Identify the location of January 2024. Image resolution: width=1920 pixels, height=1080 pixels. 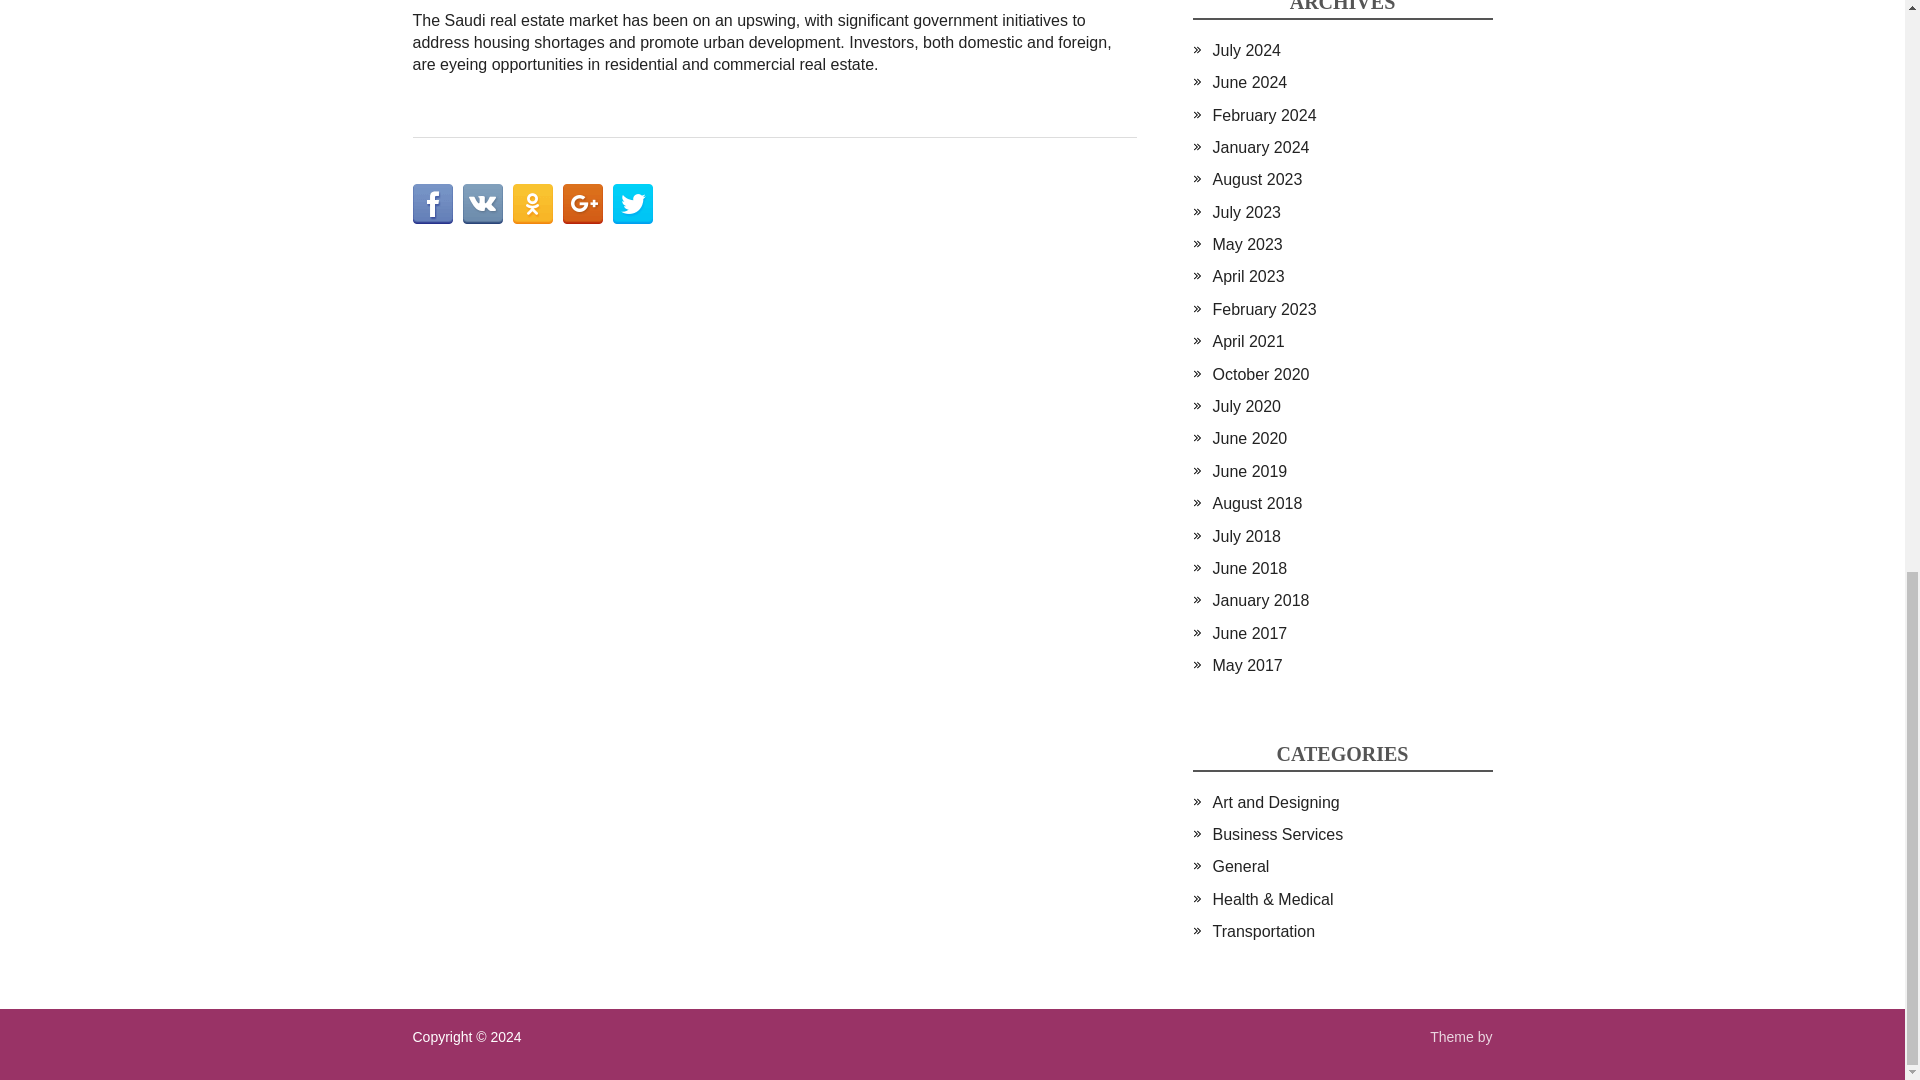
(1260, 147).